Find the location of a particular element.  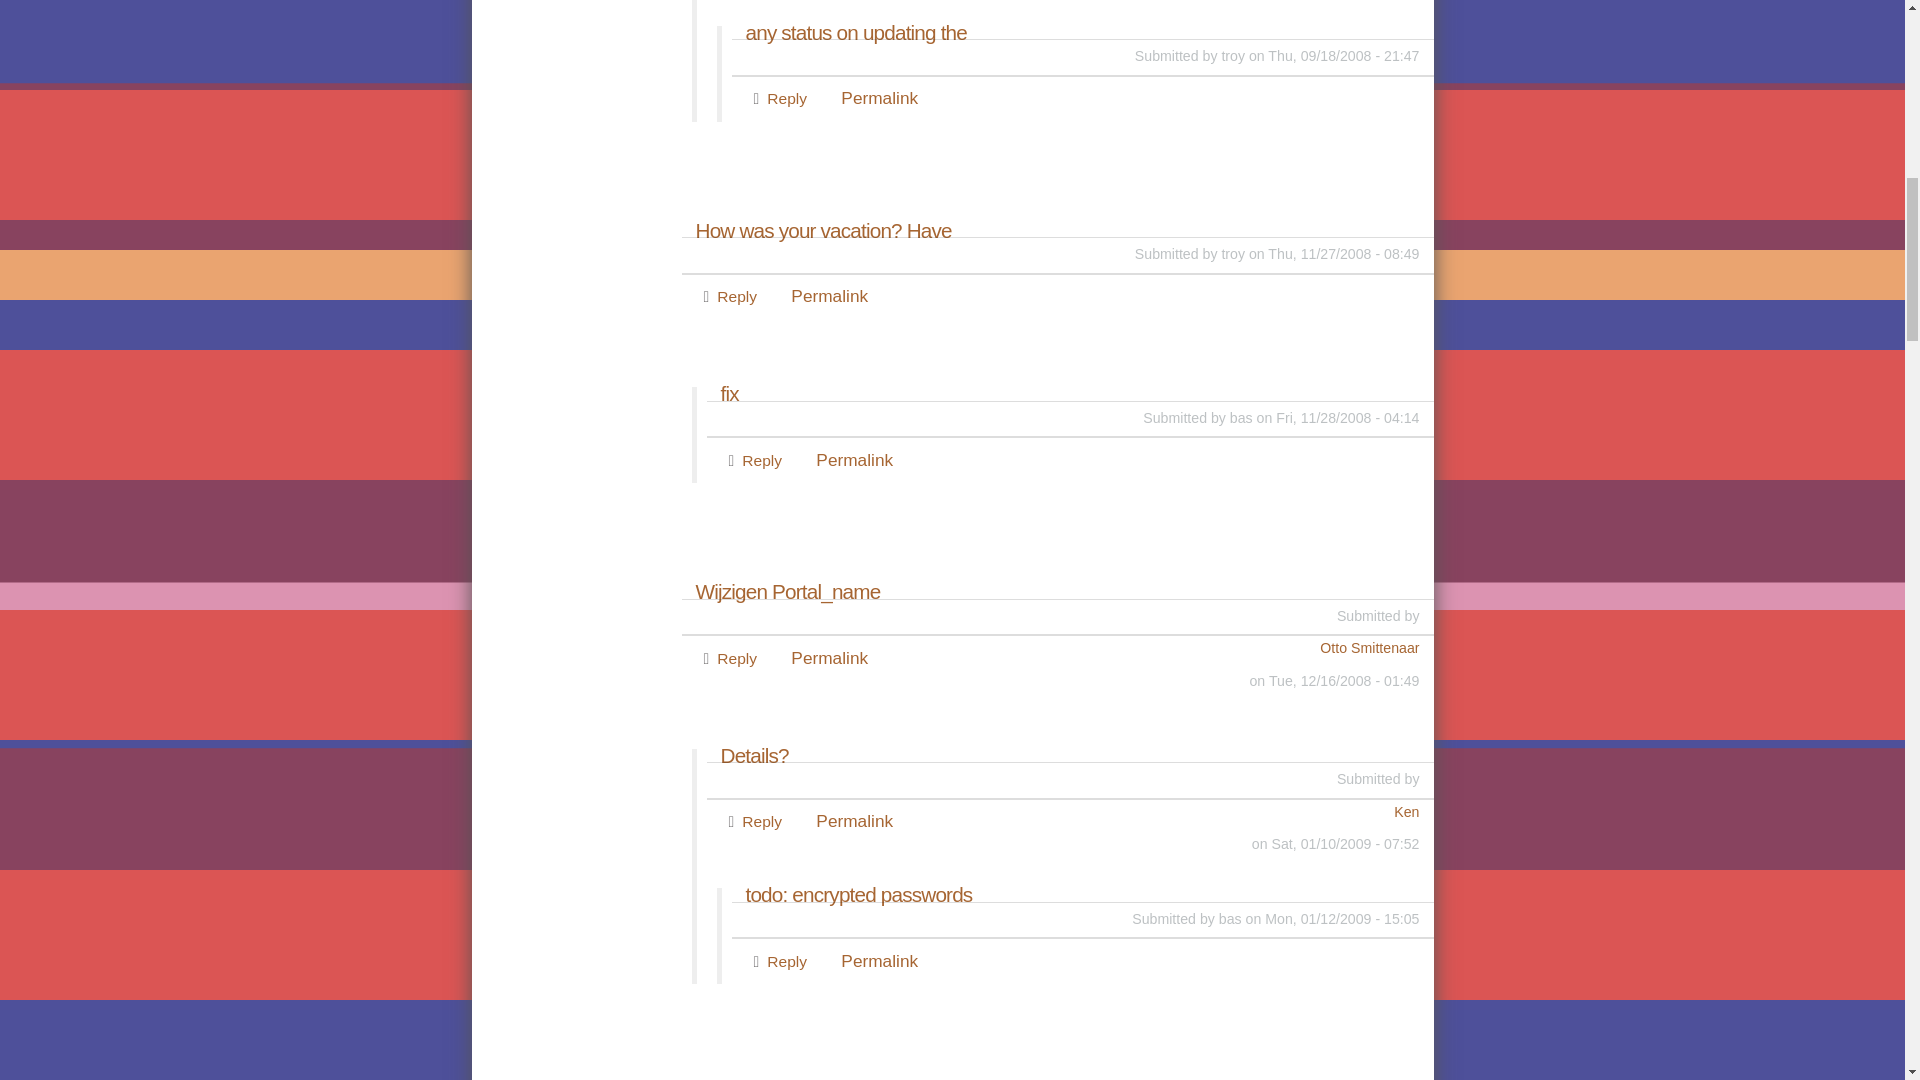

Permalink is located at coordinates (854, 460).